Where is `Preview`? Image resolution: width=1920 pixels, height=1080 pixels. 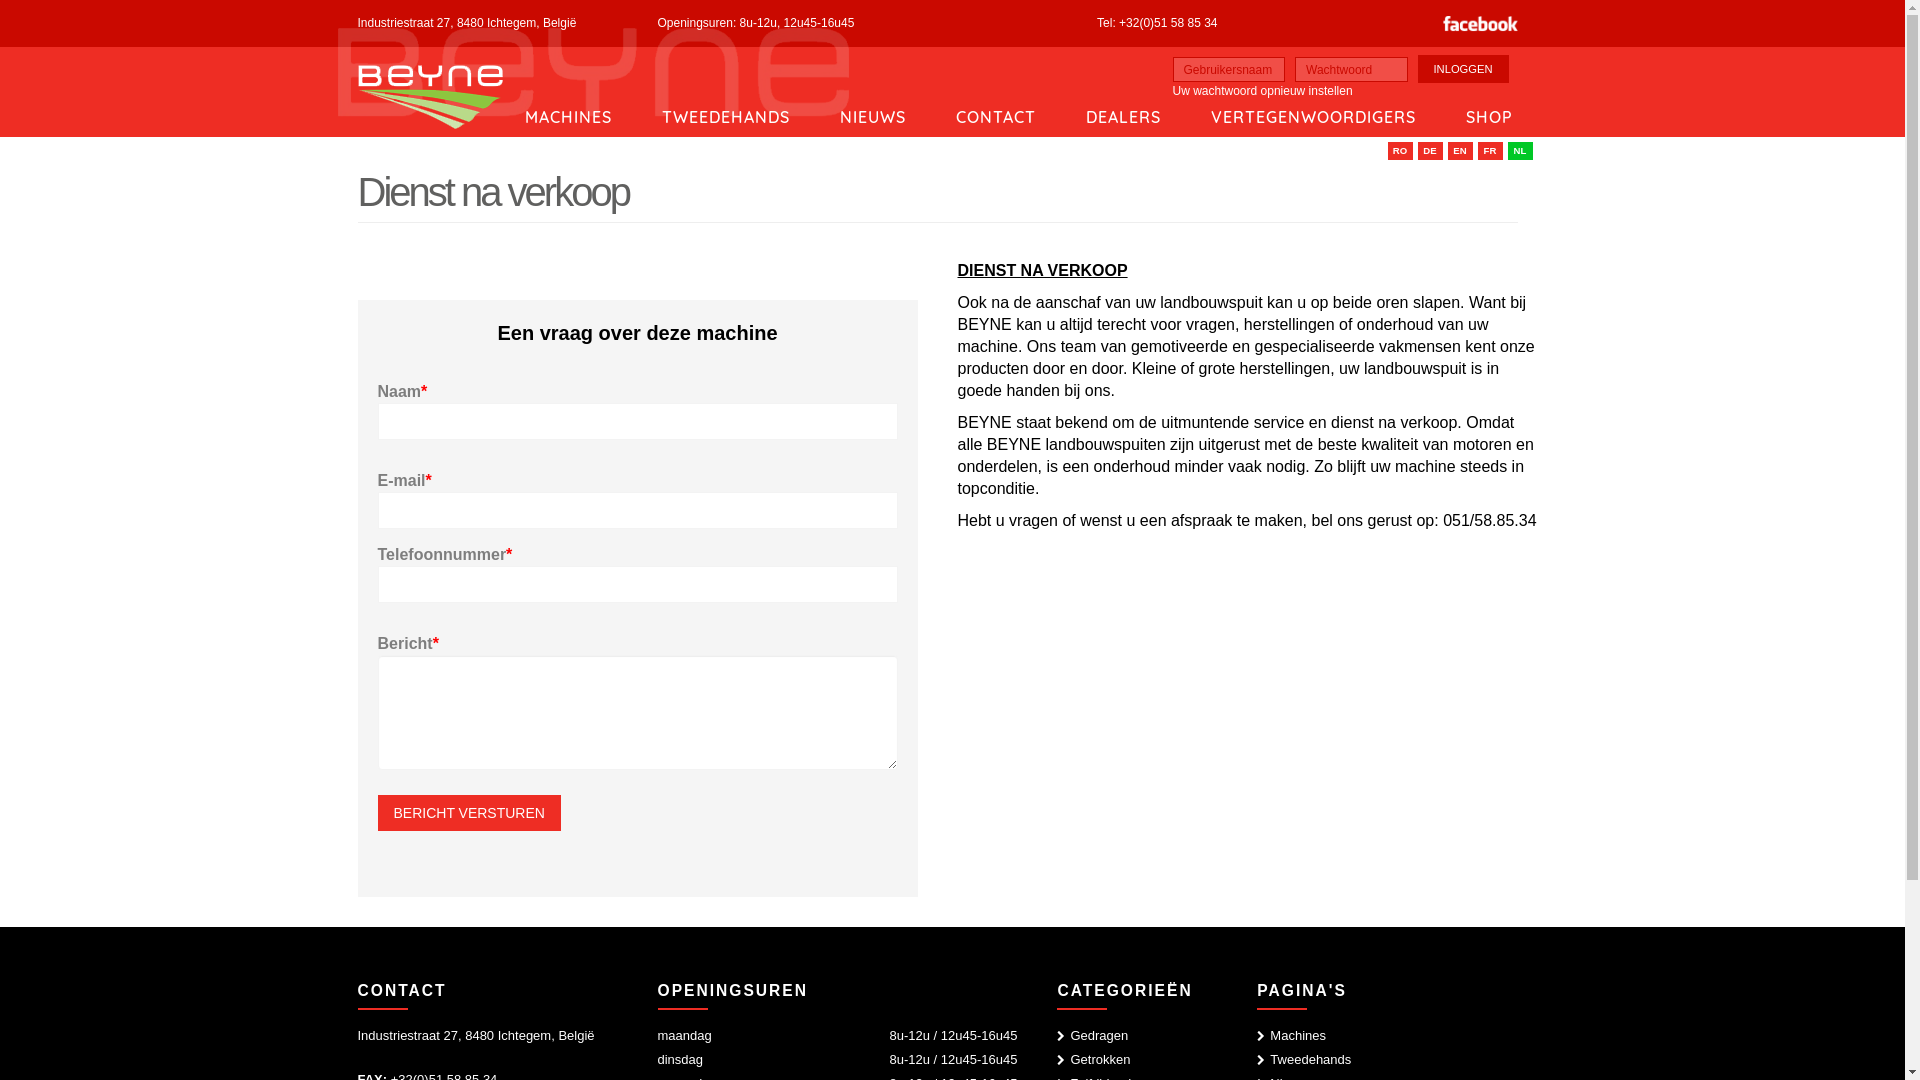
Preview is located at coordinates (48, 18).